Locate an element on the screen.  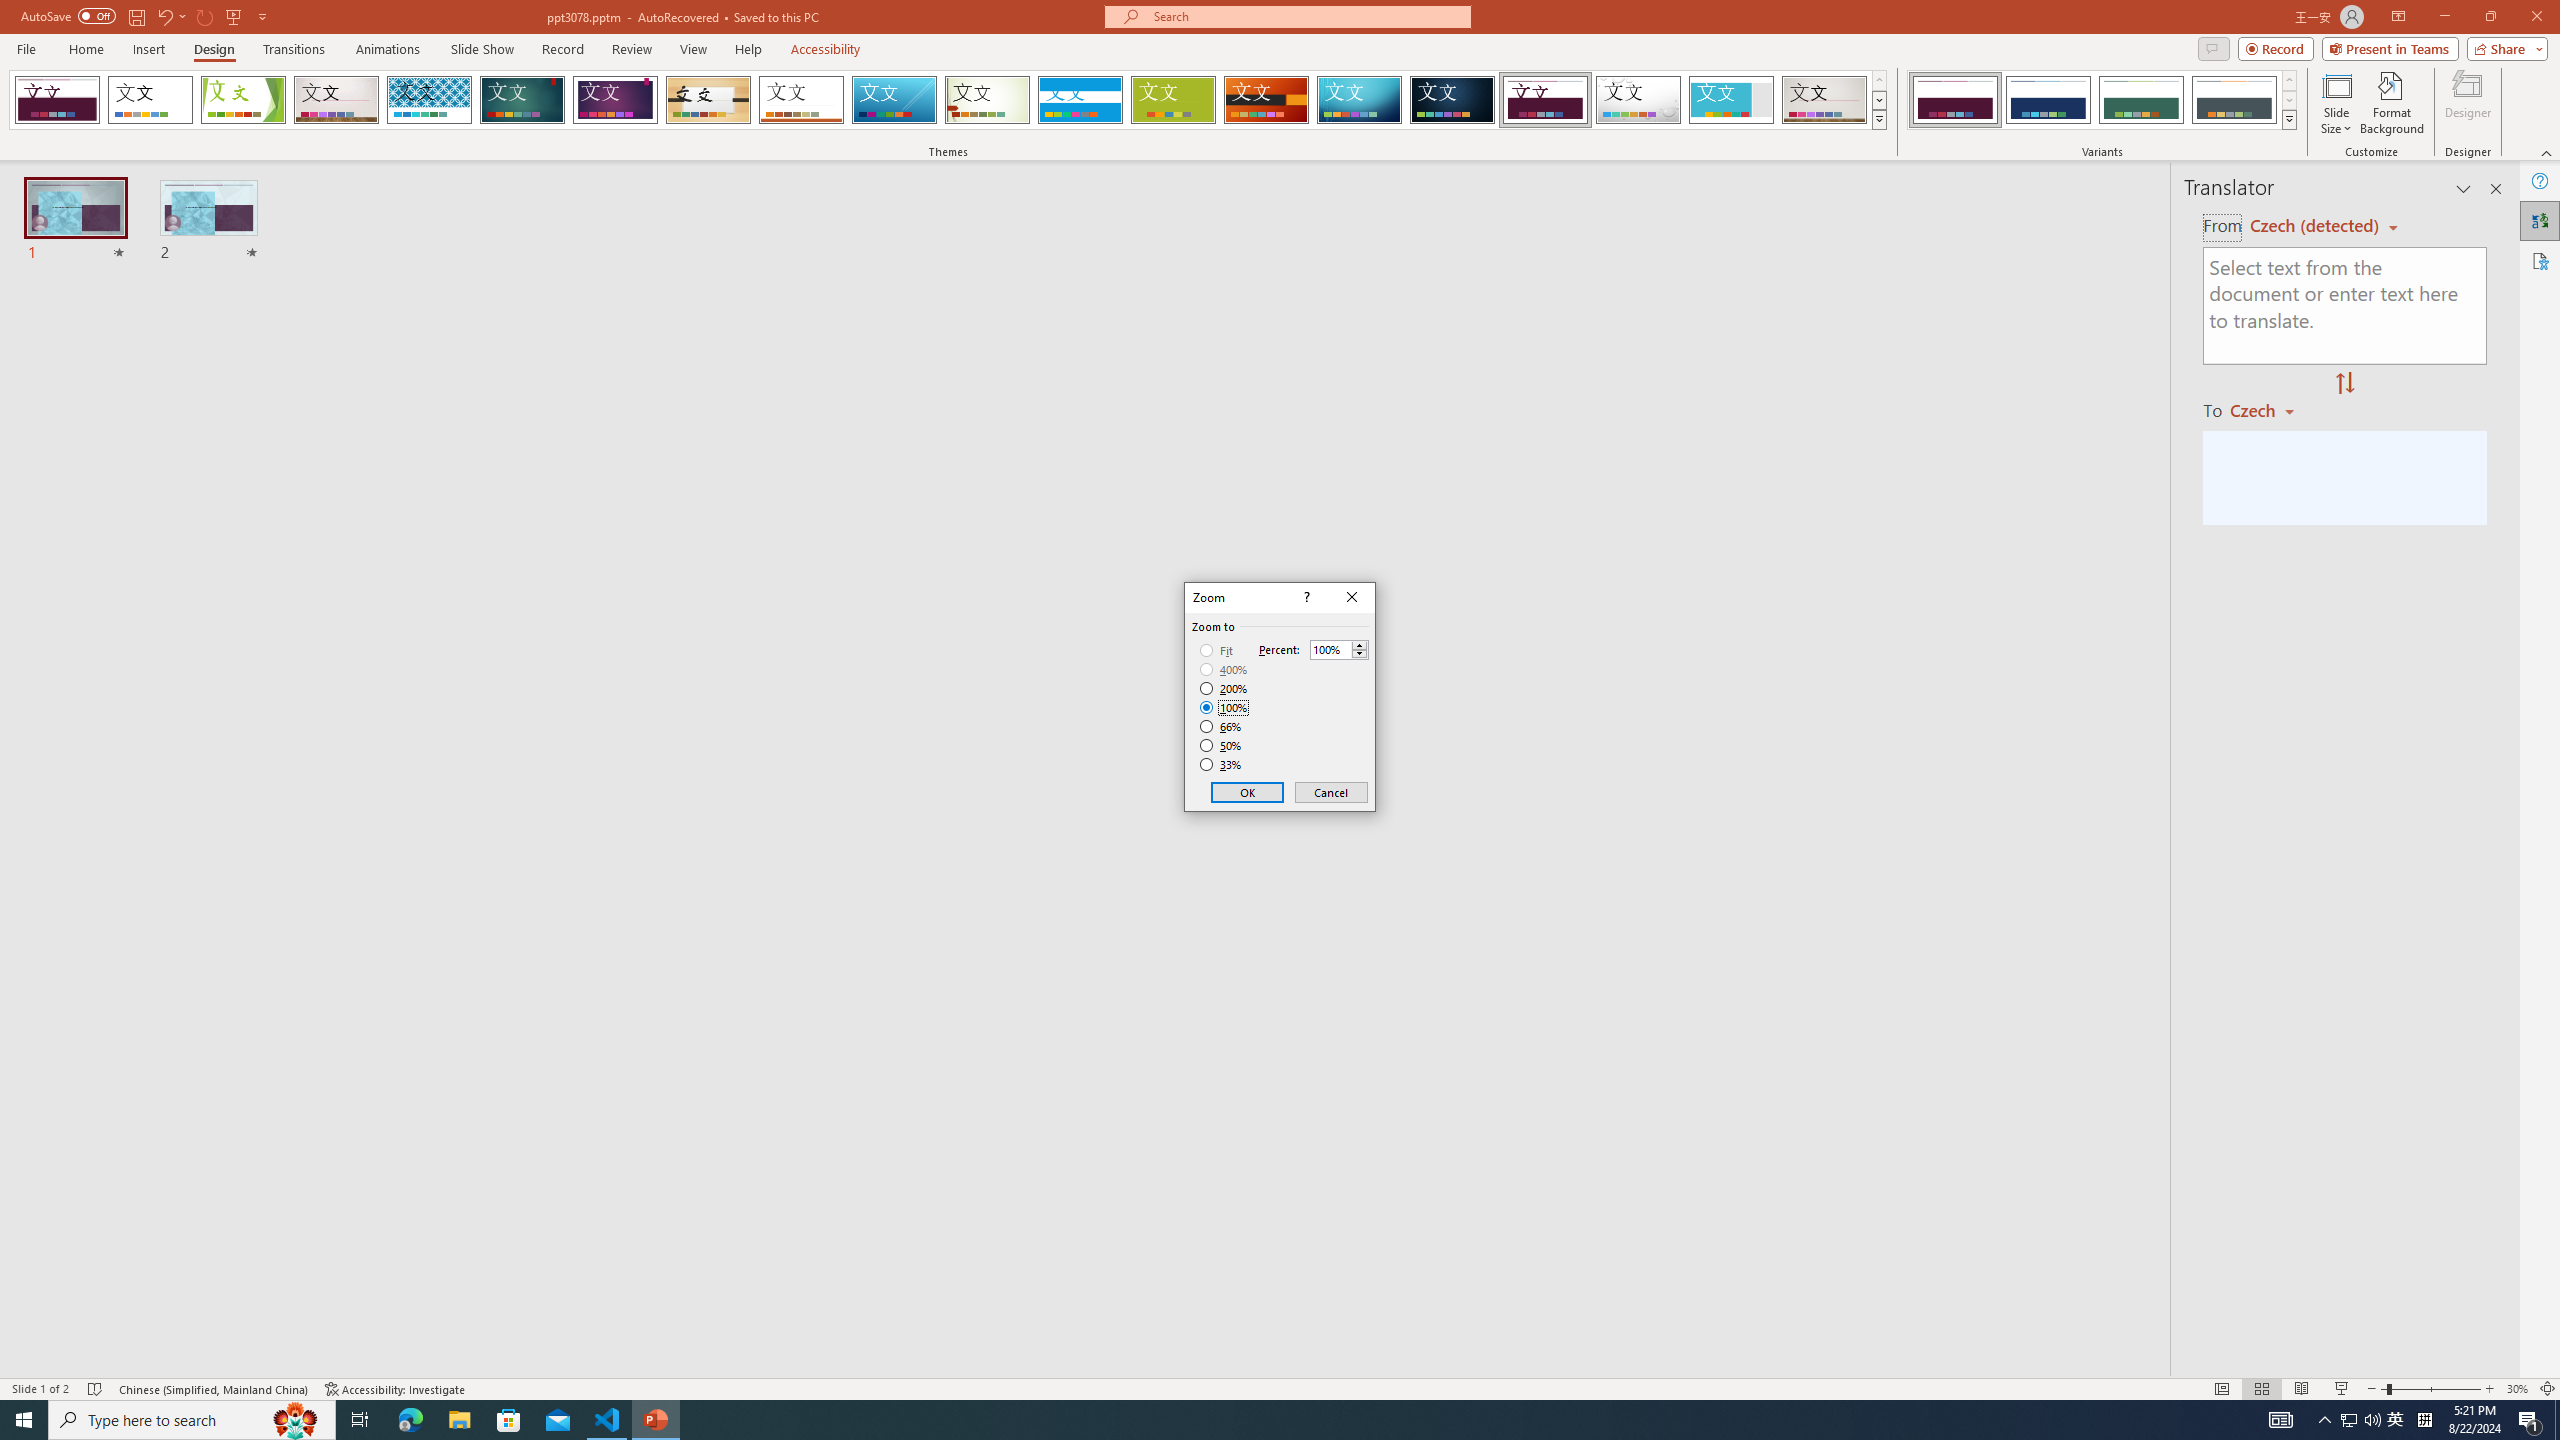
Ribbon Display Options is located at coordinates (2398, 17).